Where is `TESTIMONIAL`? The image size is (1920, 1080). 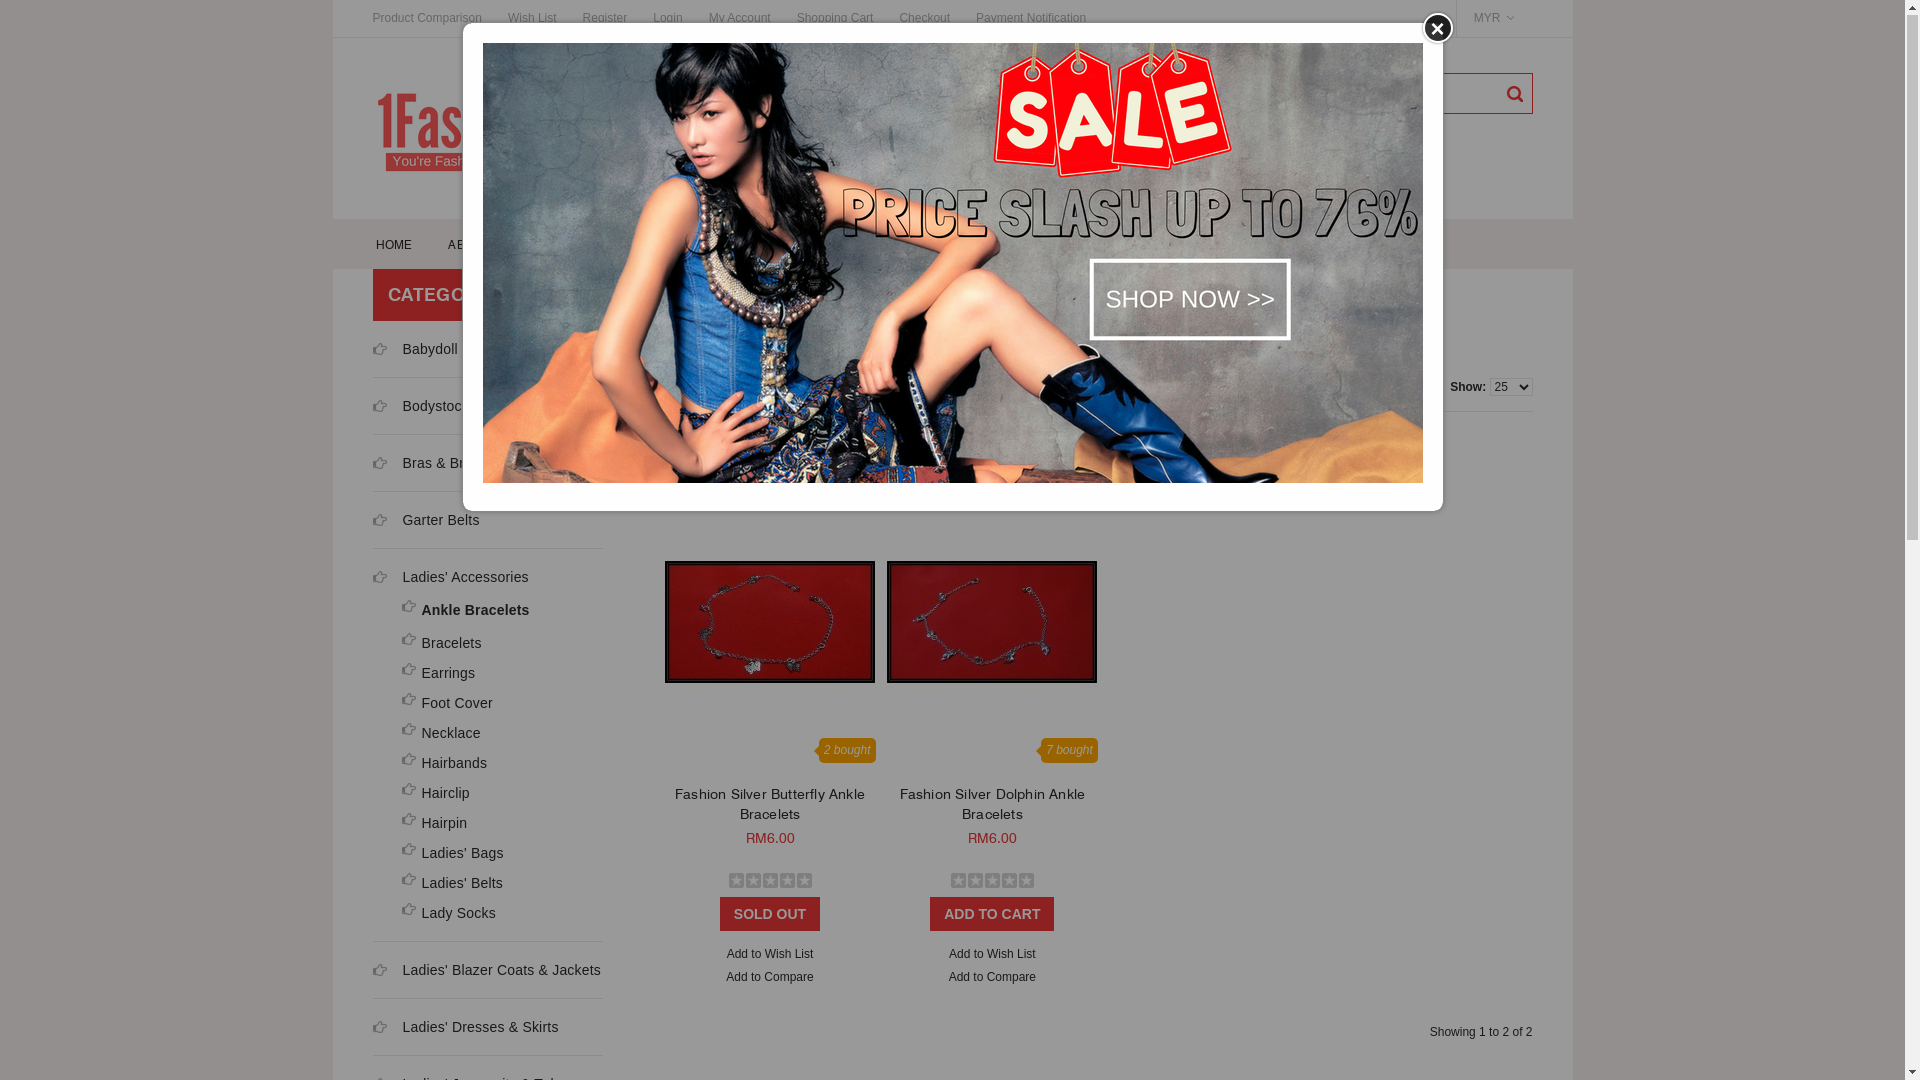 TESTIMONIAL is located at coordinates (1203, 245).